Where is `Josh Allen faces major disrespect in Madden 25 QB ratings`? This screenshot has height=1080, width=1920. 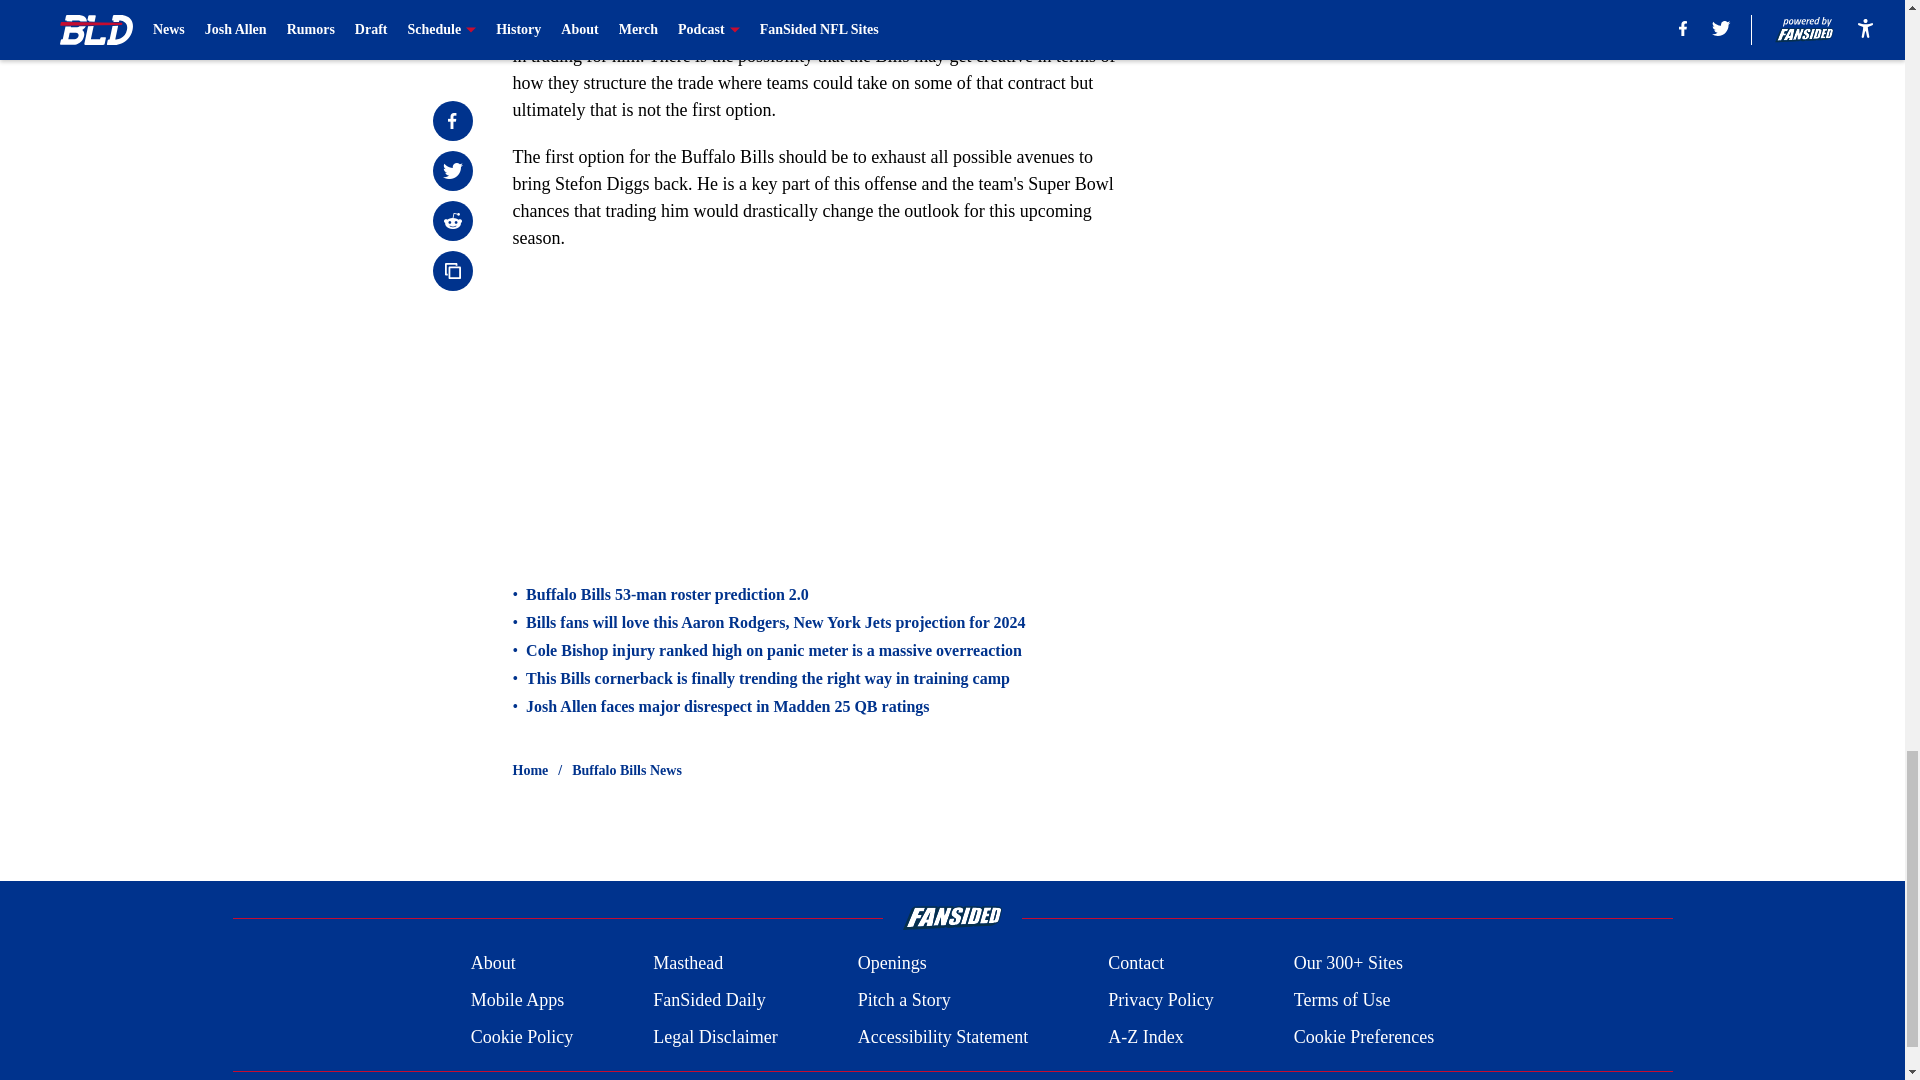
Josh Allen faces major disrespect in Madden 25 QB ratings is located at coordinates (728, 706).